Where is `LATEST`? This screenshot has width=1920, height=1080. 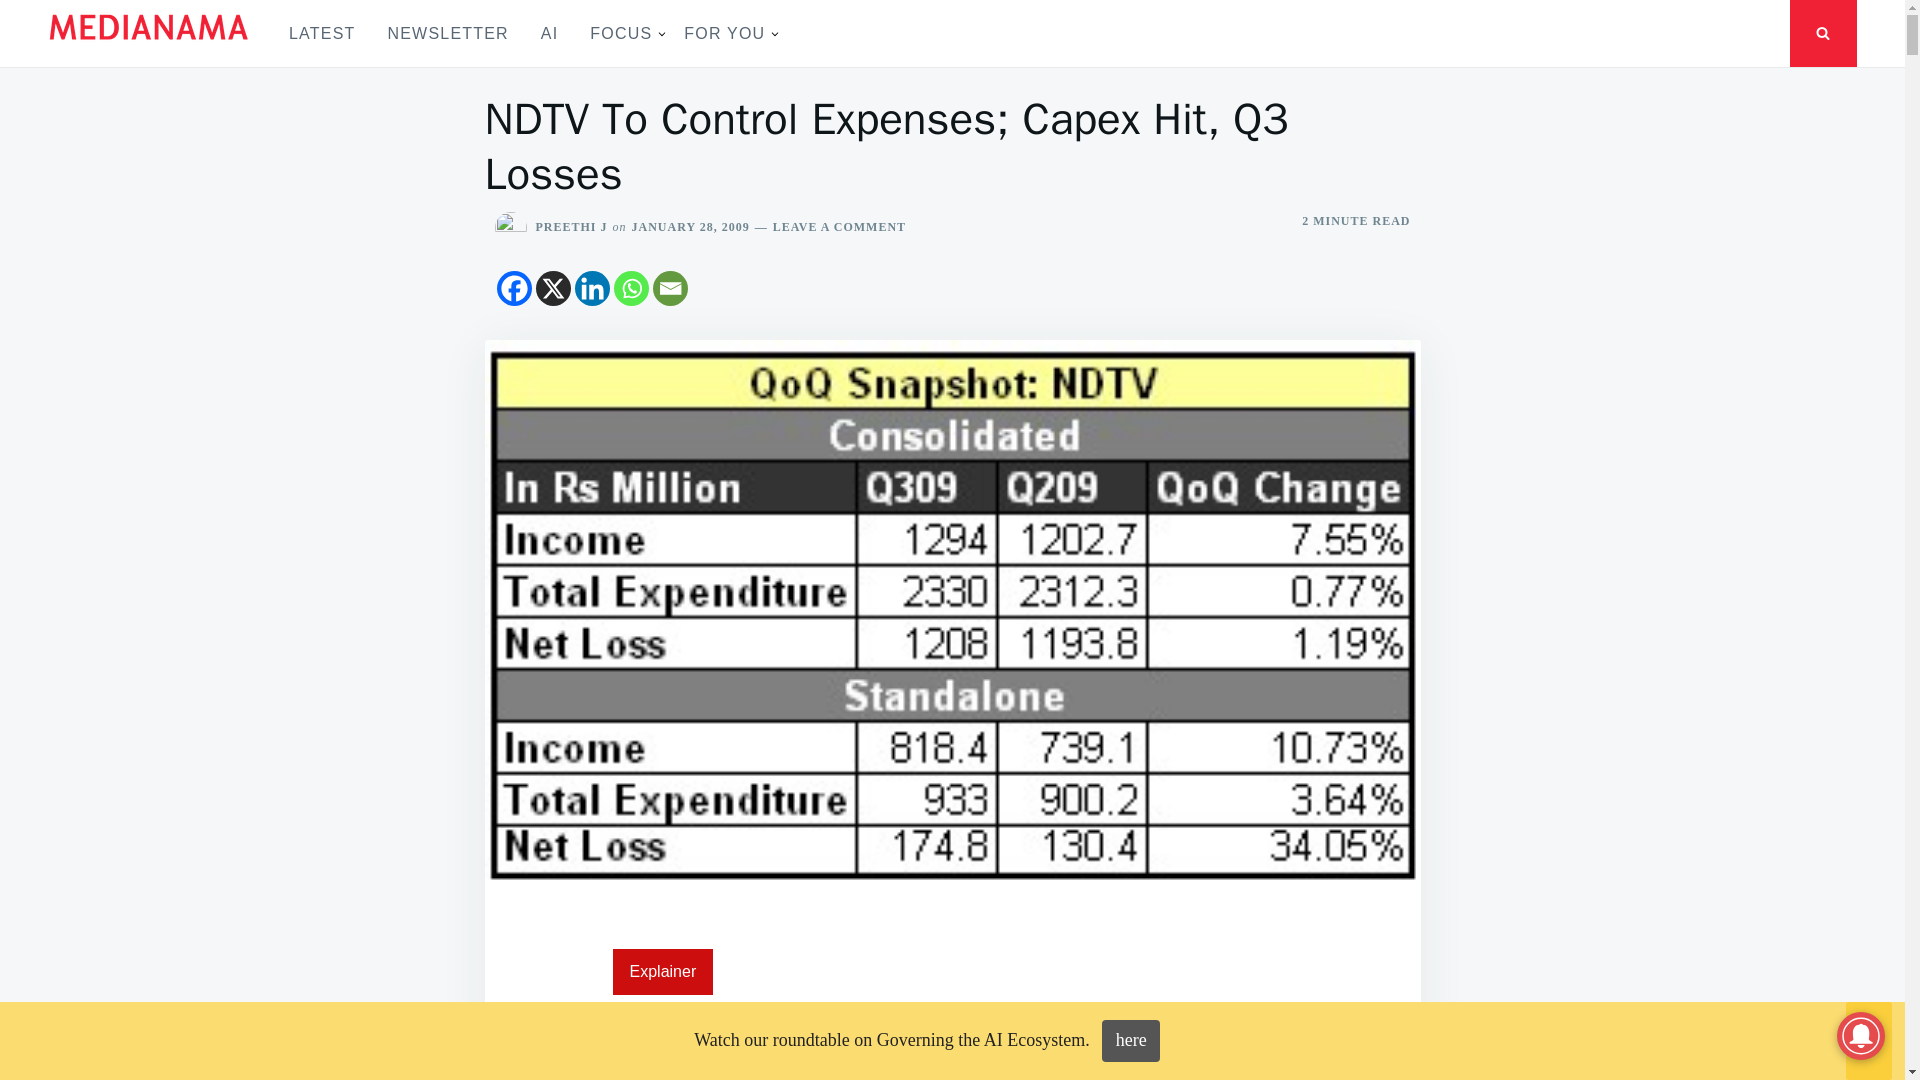 LATEST is located at coordinates (321, 33).